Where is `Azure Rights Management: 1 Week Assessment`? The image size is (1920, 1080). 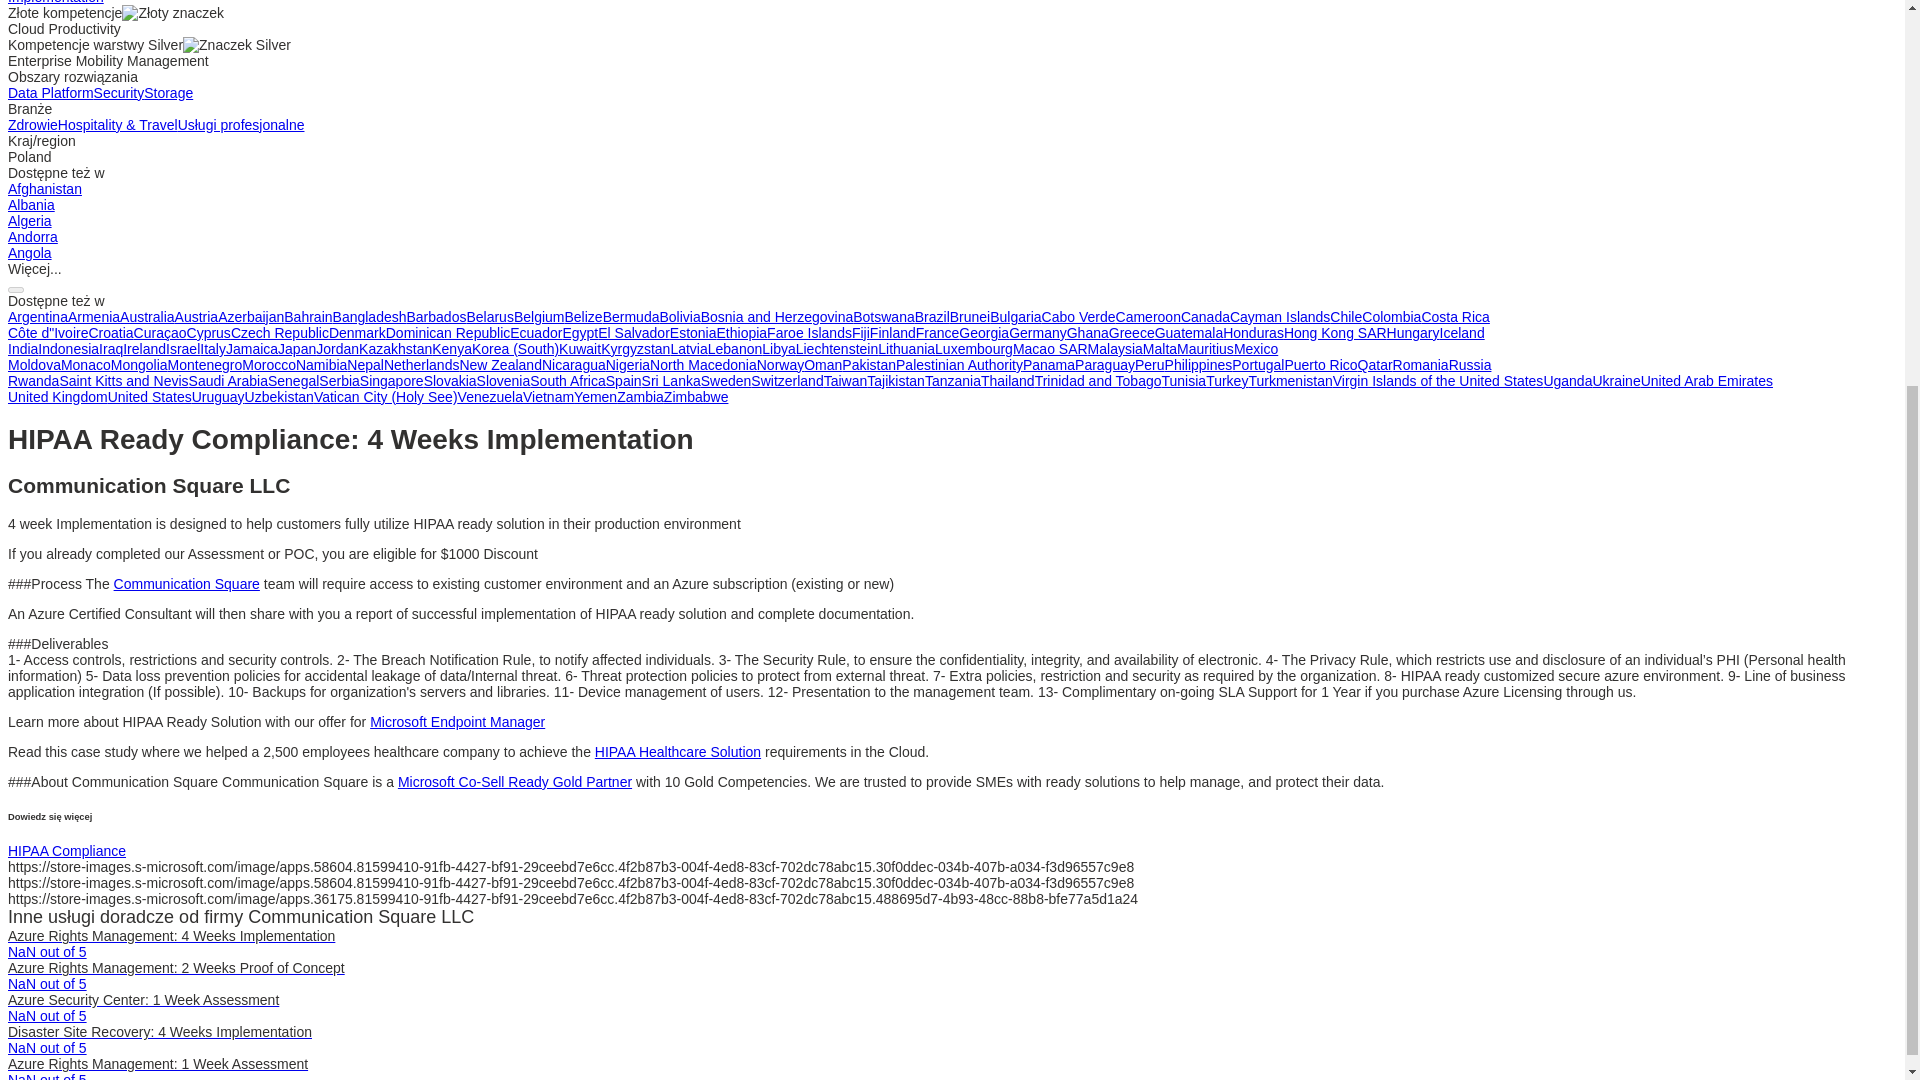 Azure Rights Management: 1 Week Assessment is located at coordinates (157, 1064).